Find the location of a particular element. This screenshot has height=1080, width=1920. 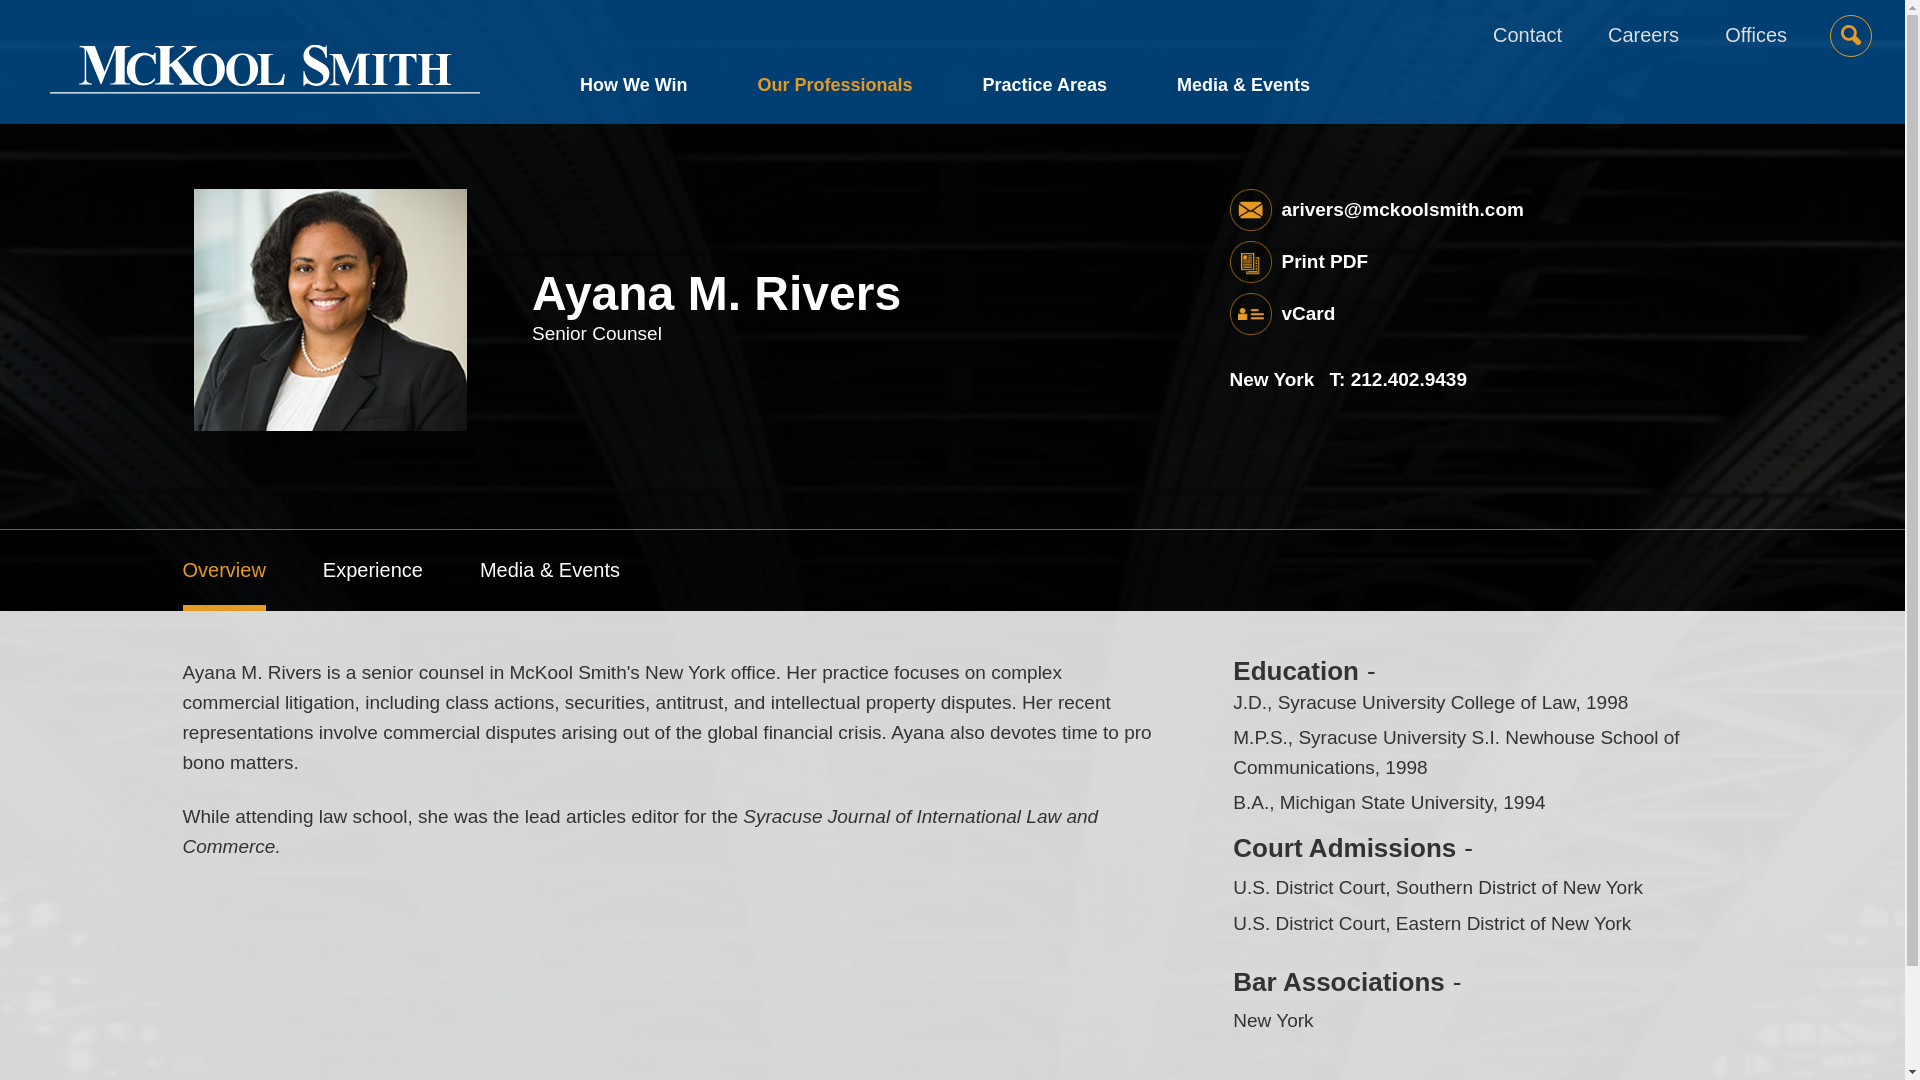

How We Win is located at coordinates (651, 90).